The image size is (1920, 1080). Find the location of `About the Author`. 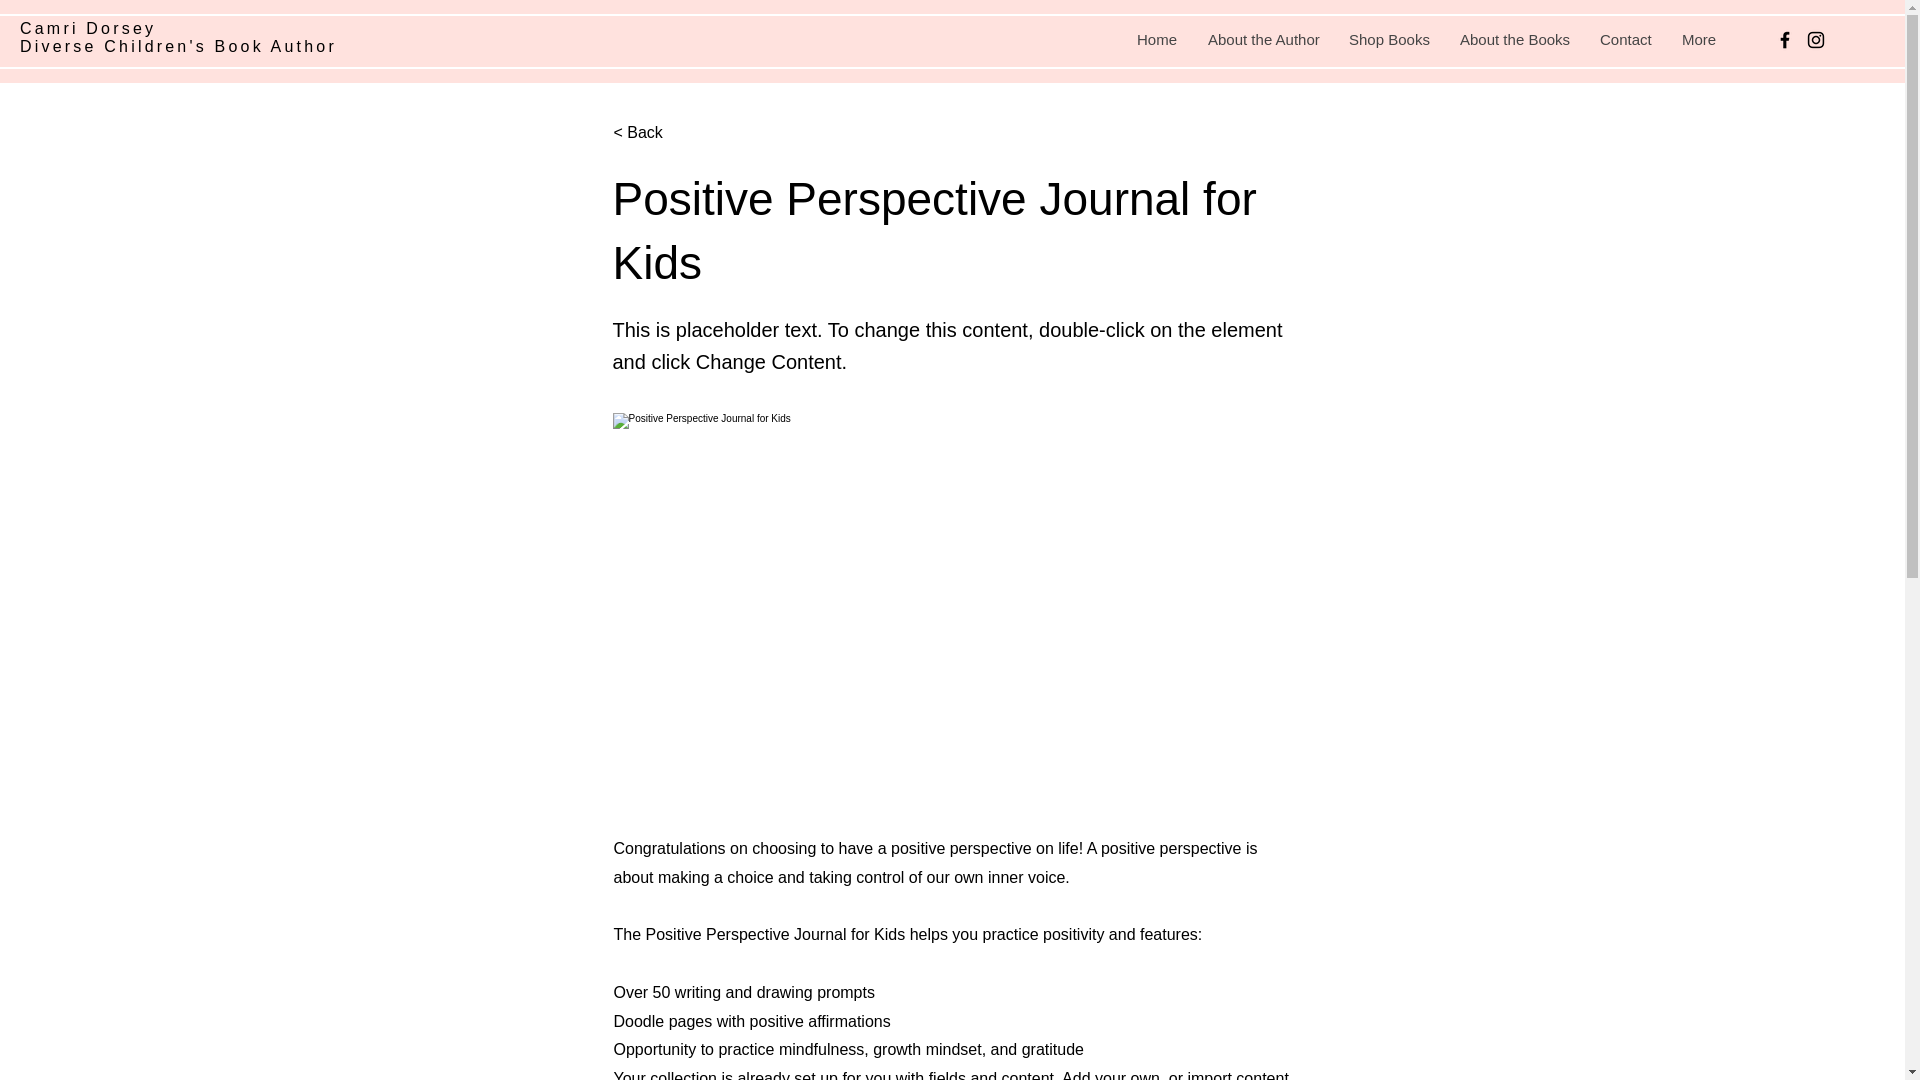

About the Author is located at coordinates (1262, 39).